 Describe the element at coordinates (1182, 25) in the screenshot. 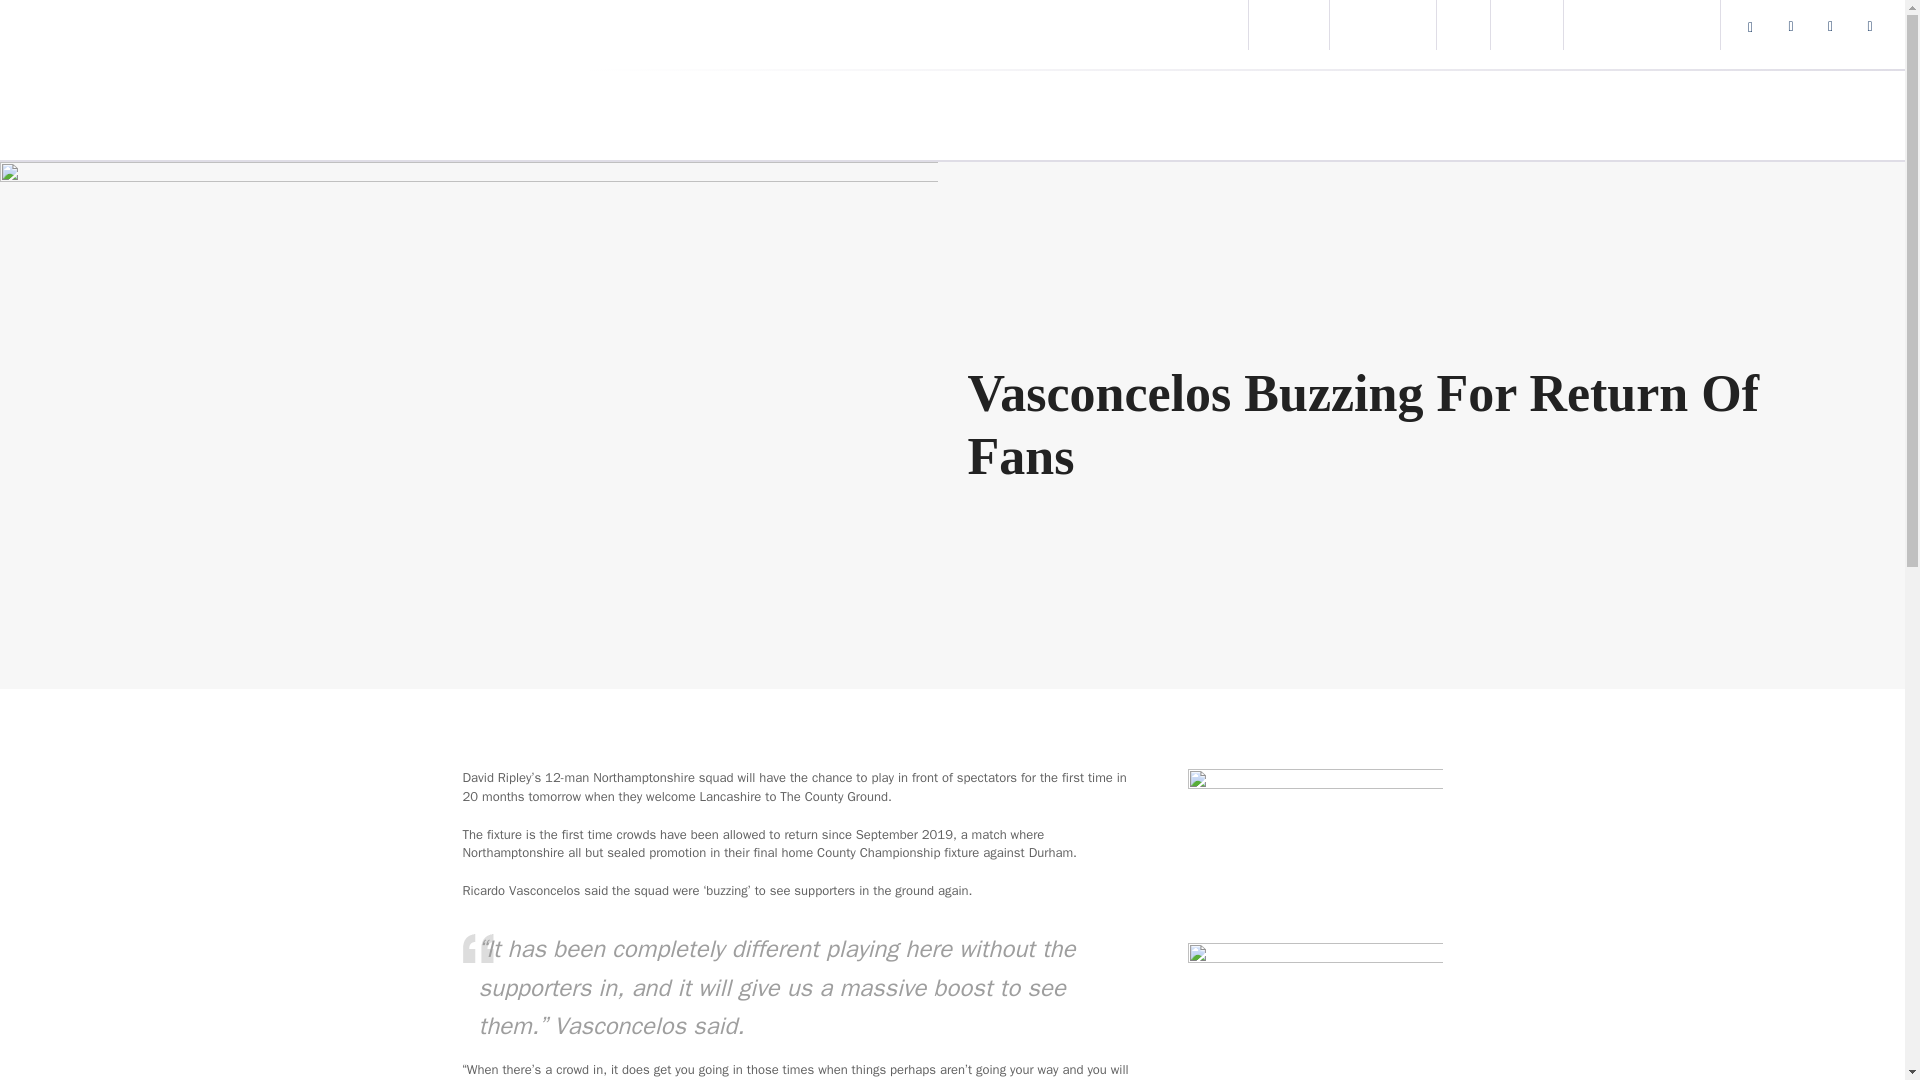

I see `LIVE MATCH CENTRE` at that location.